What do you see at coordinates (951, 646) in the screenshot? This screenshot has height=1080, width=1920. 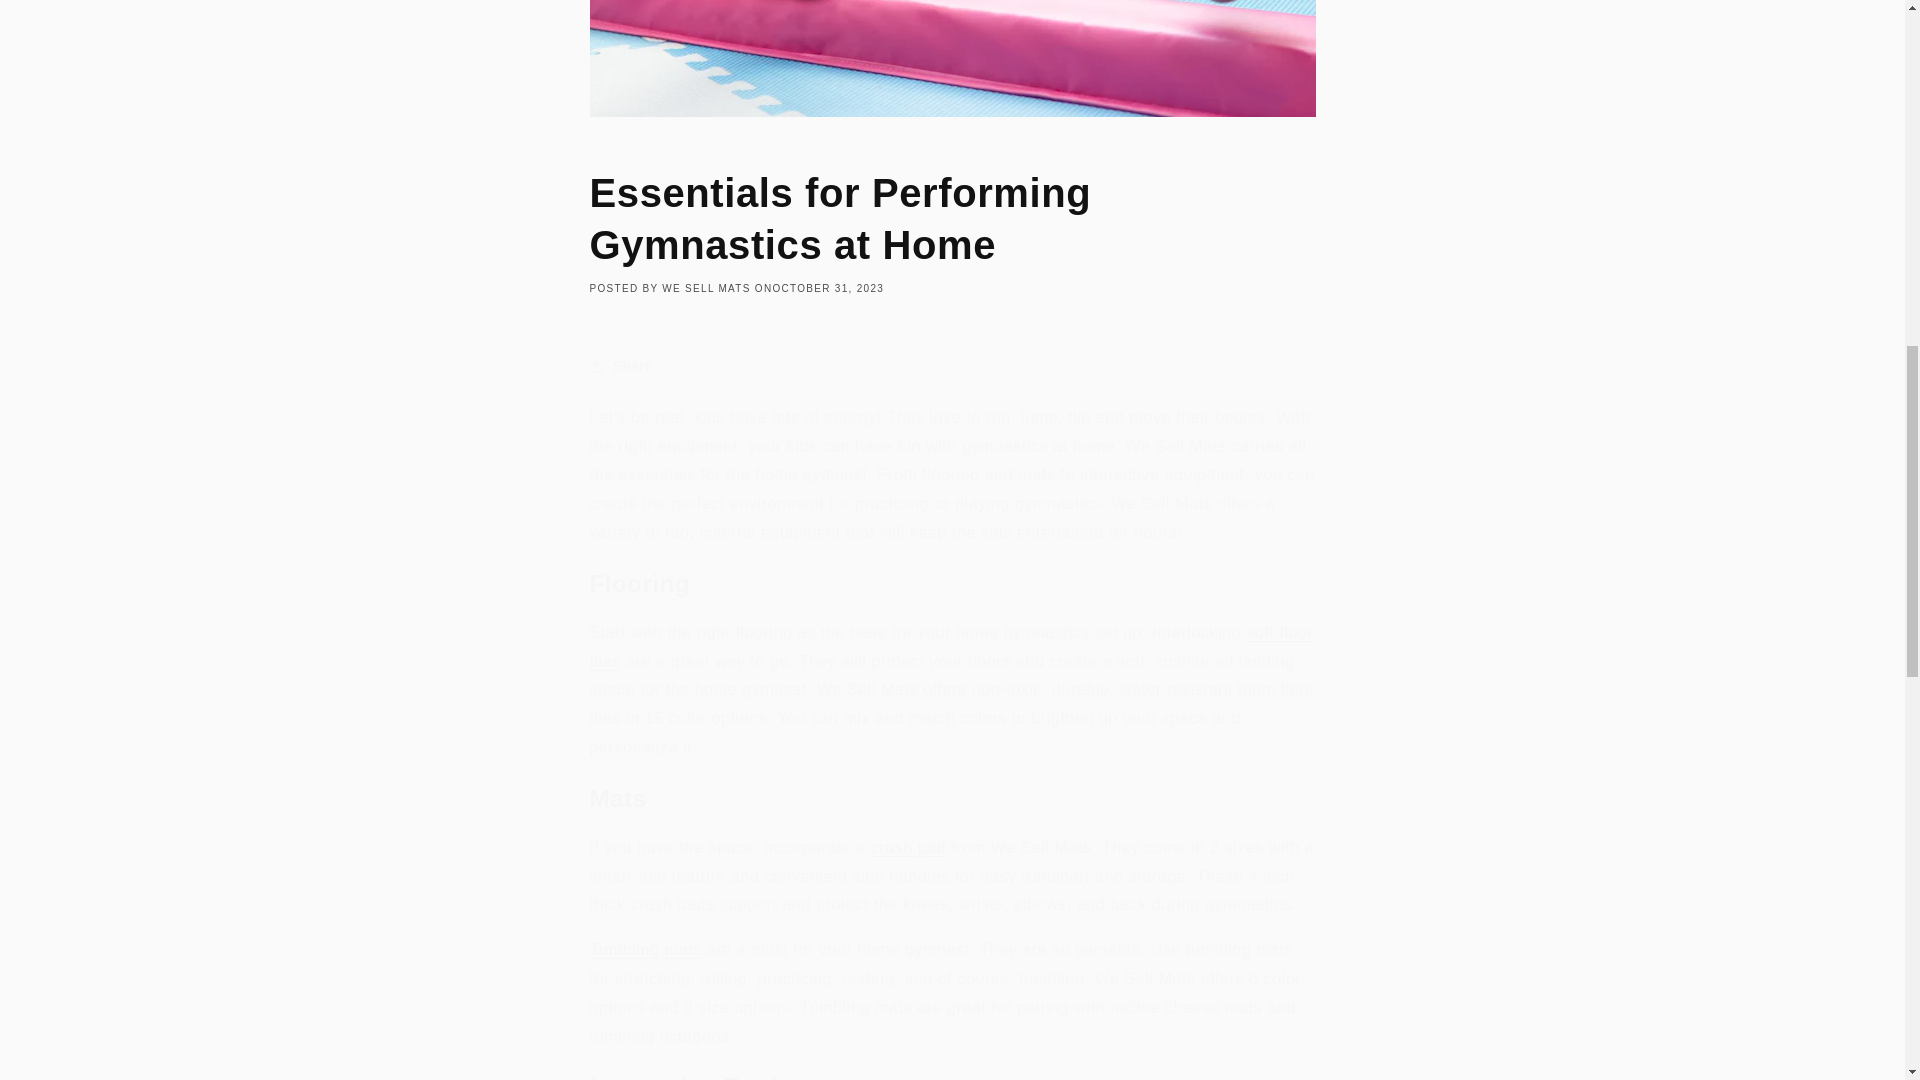 I see `Multipurpose Mats` at bounding box center [951, 646].